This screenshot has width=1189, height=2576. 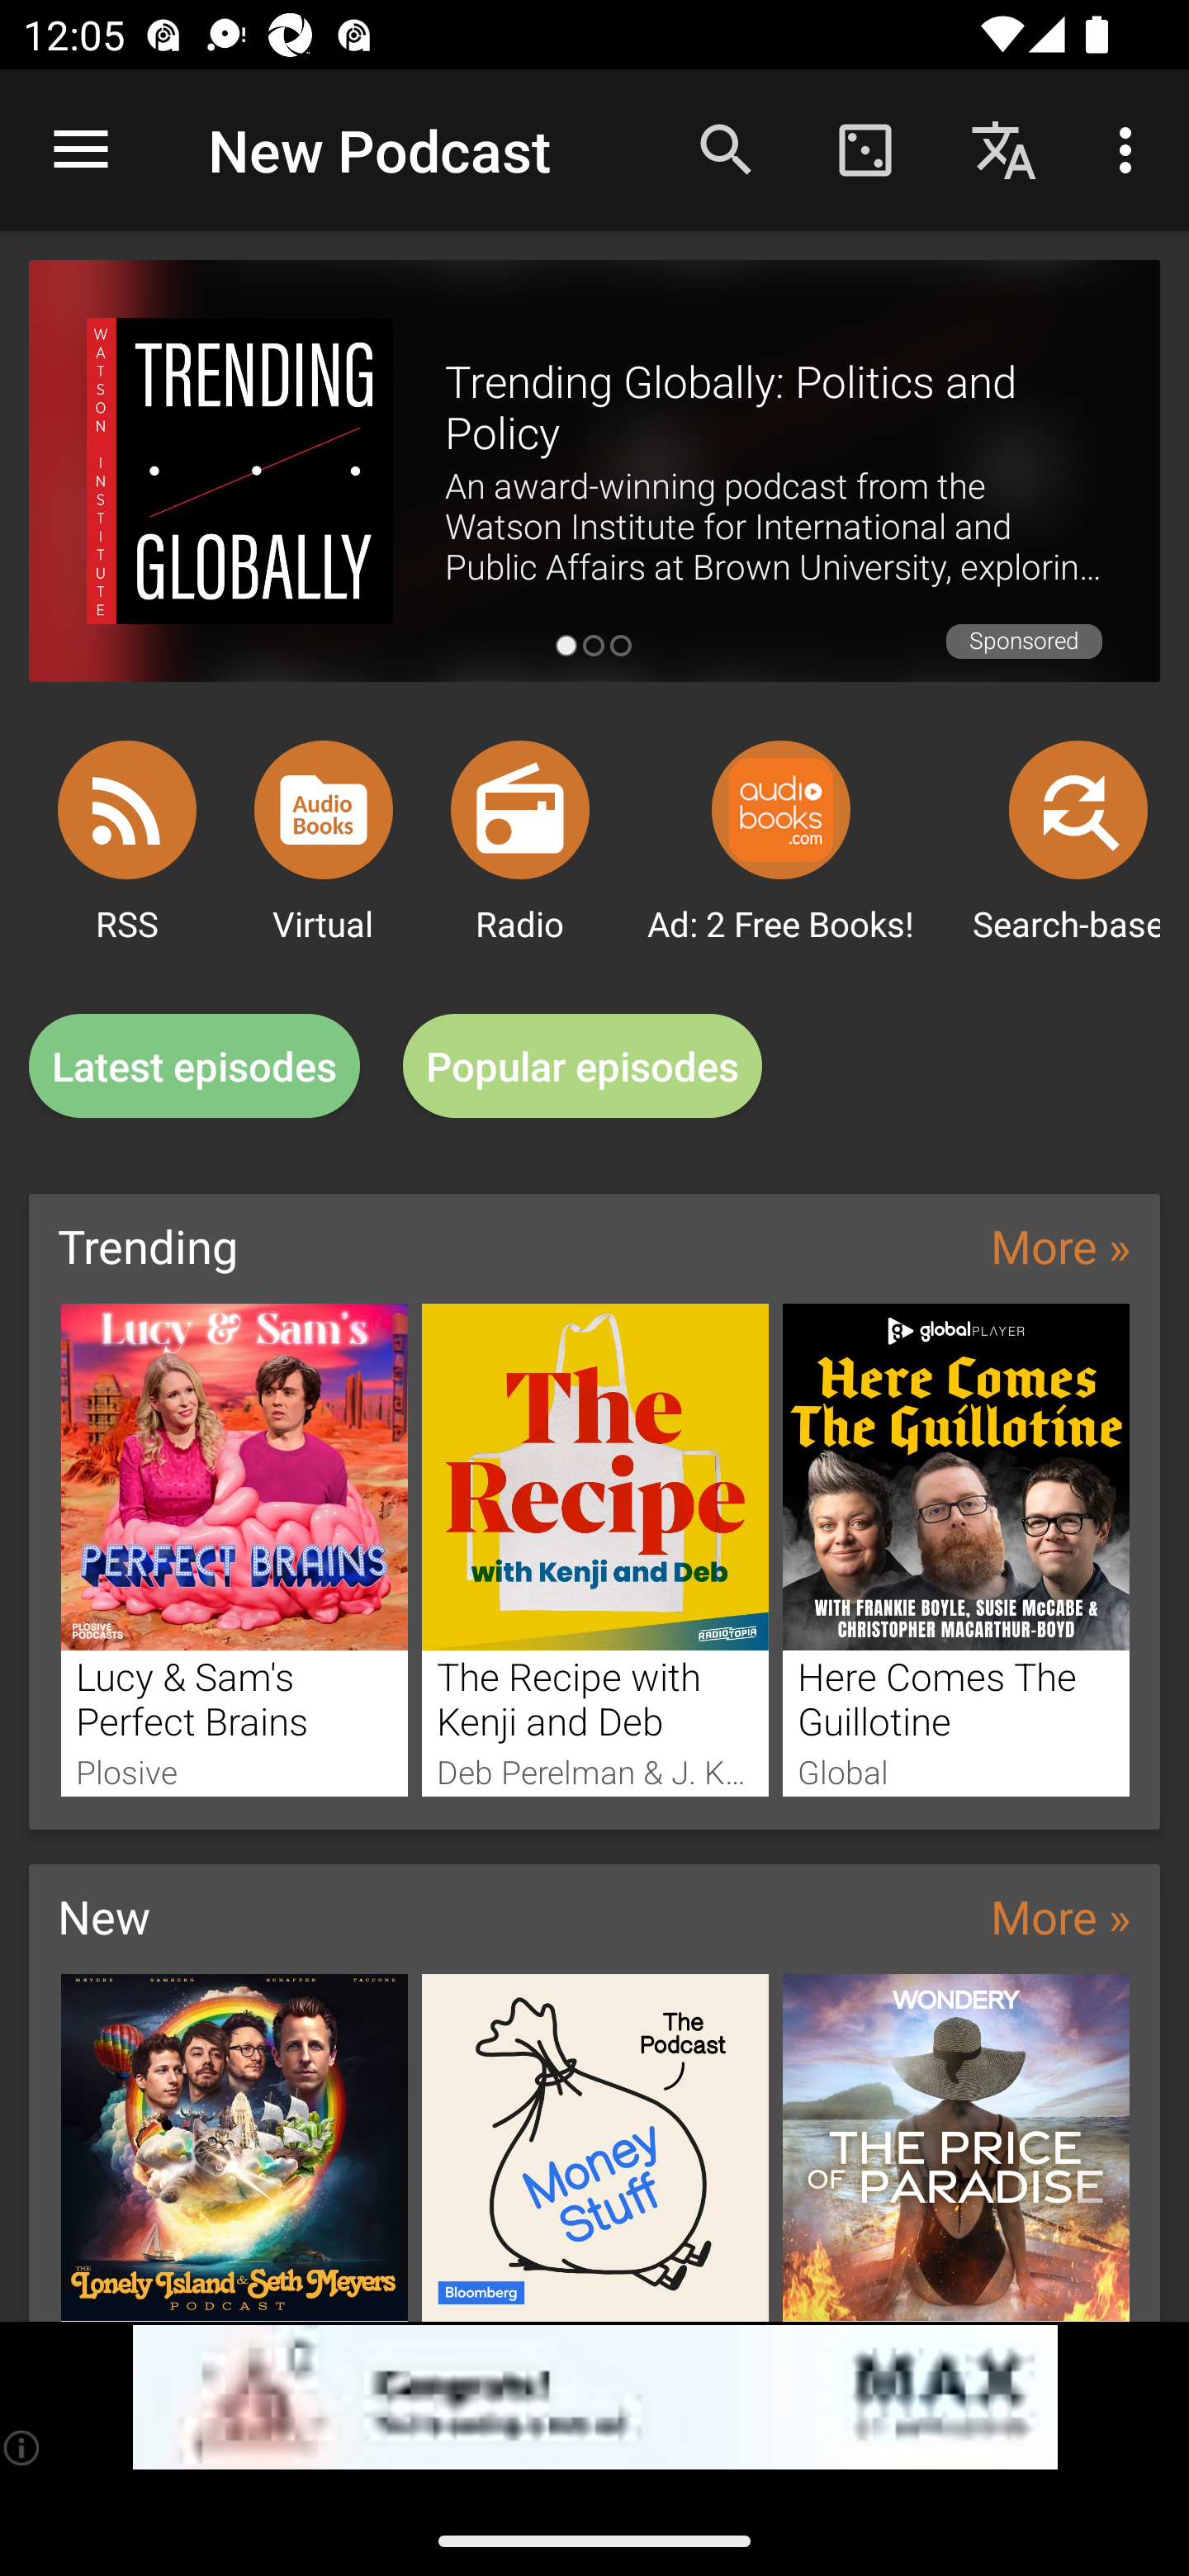 I want to click on More », so click(x=1060, y=1915).